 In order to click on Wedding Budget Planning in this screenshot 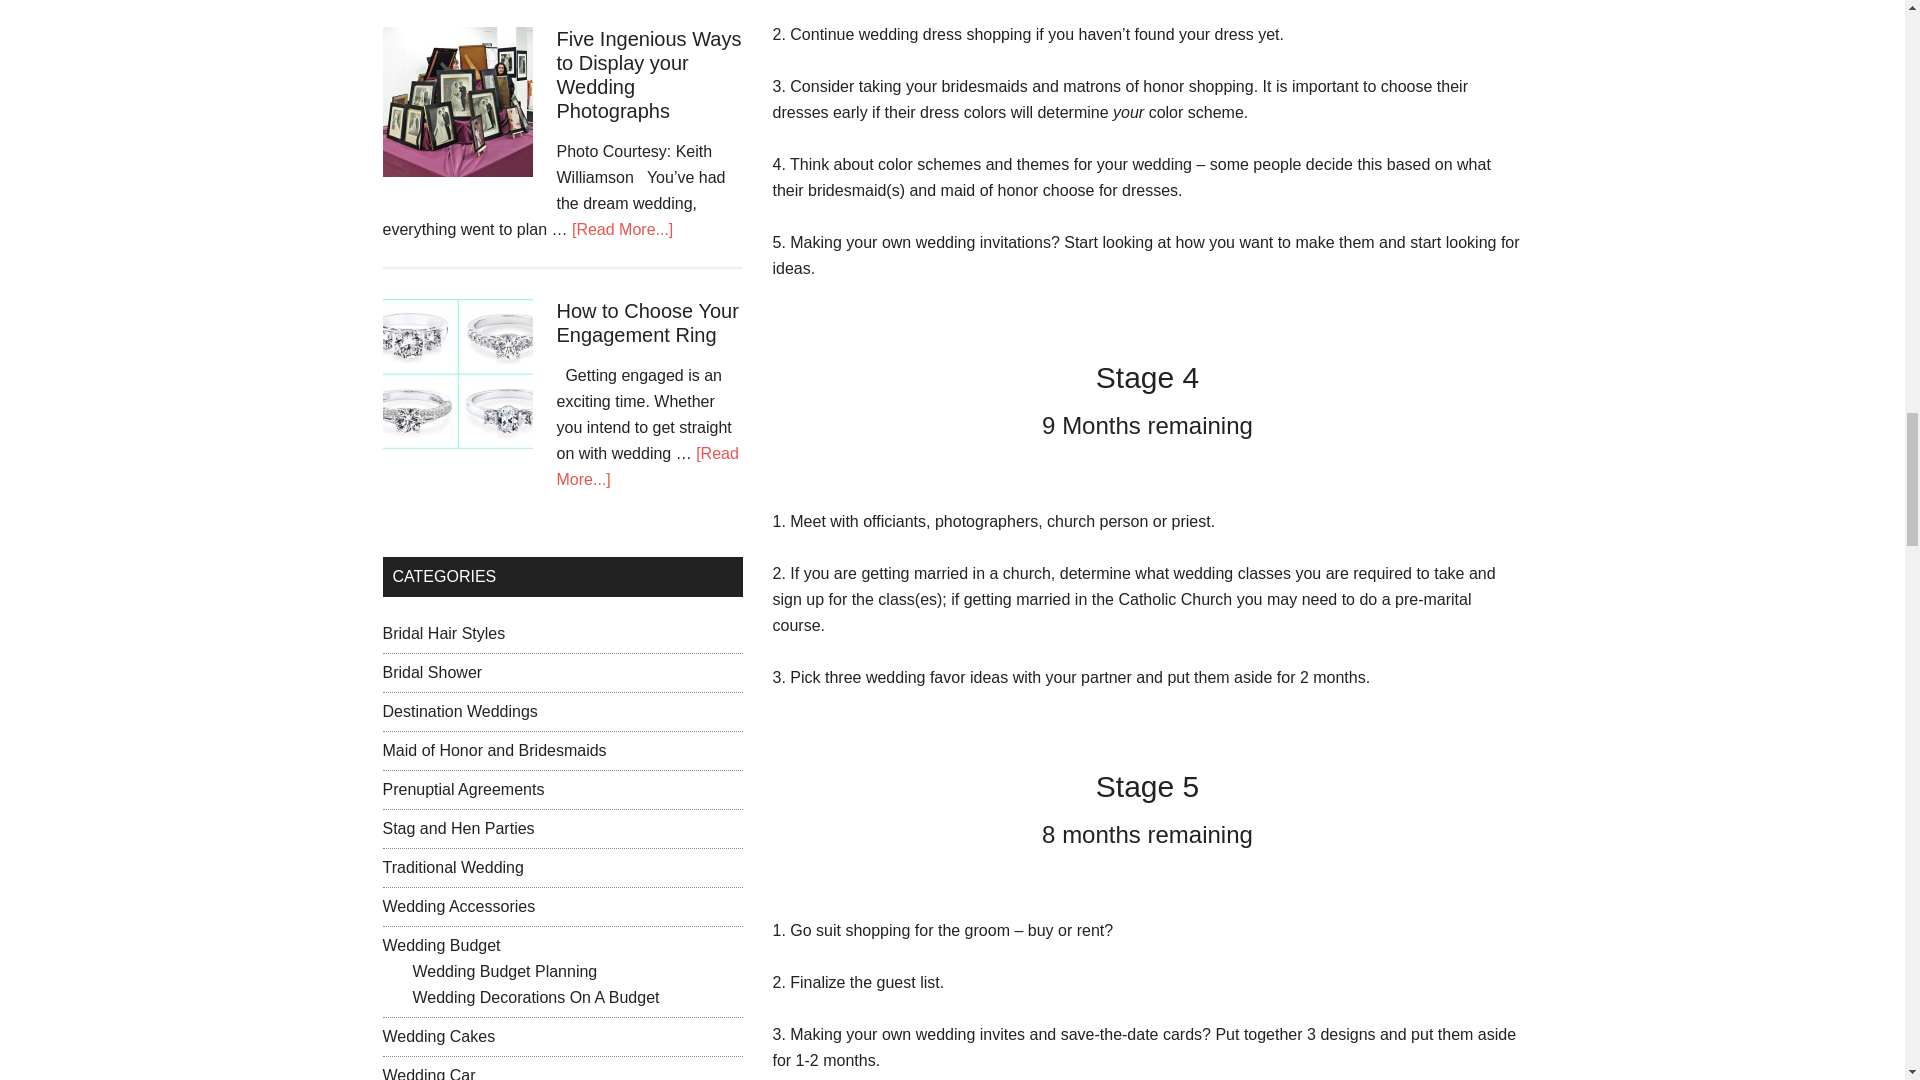, I will do `click(504, 971)`.